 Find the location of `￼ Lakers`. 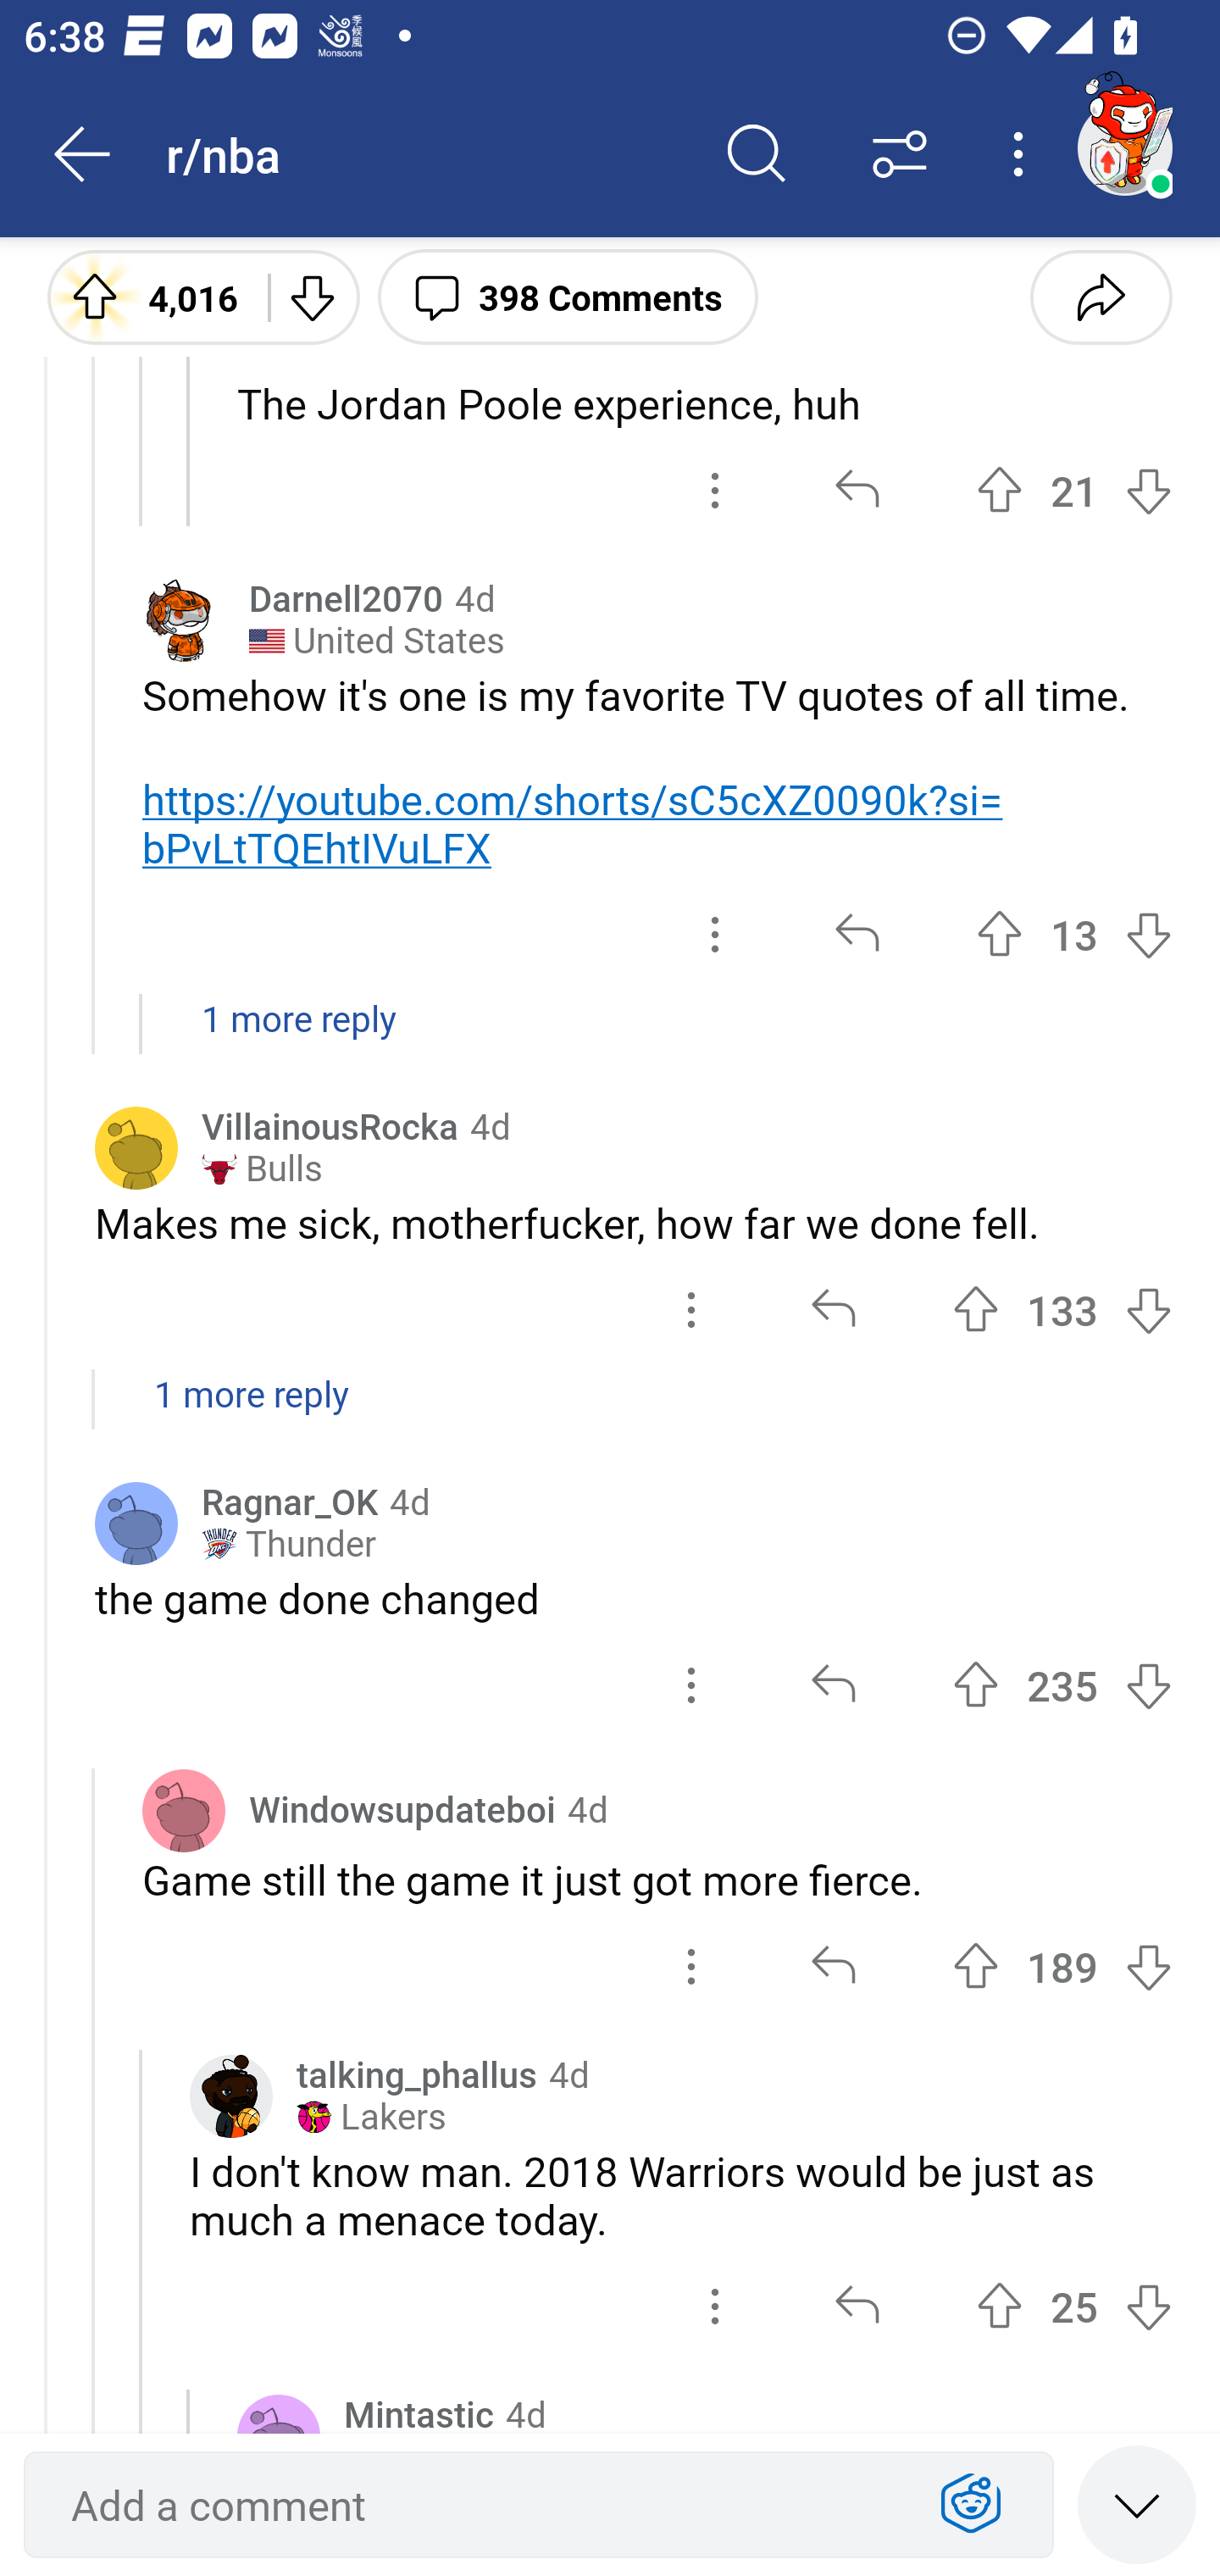

￼ Lakers is located at coordinates (371, 2117).